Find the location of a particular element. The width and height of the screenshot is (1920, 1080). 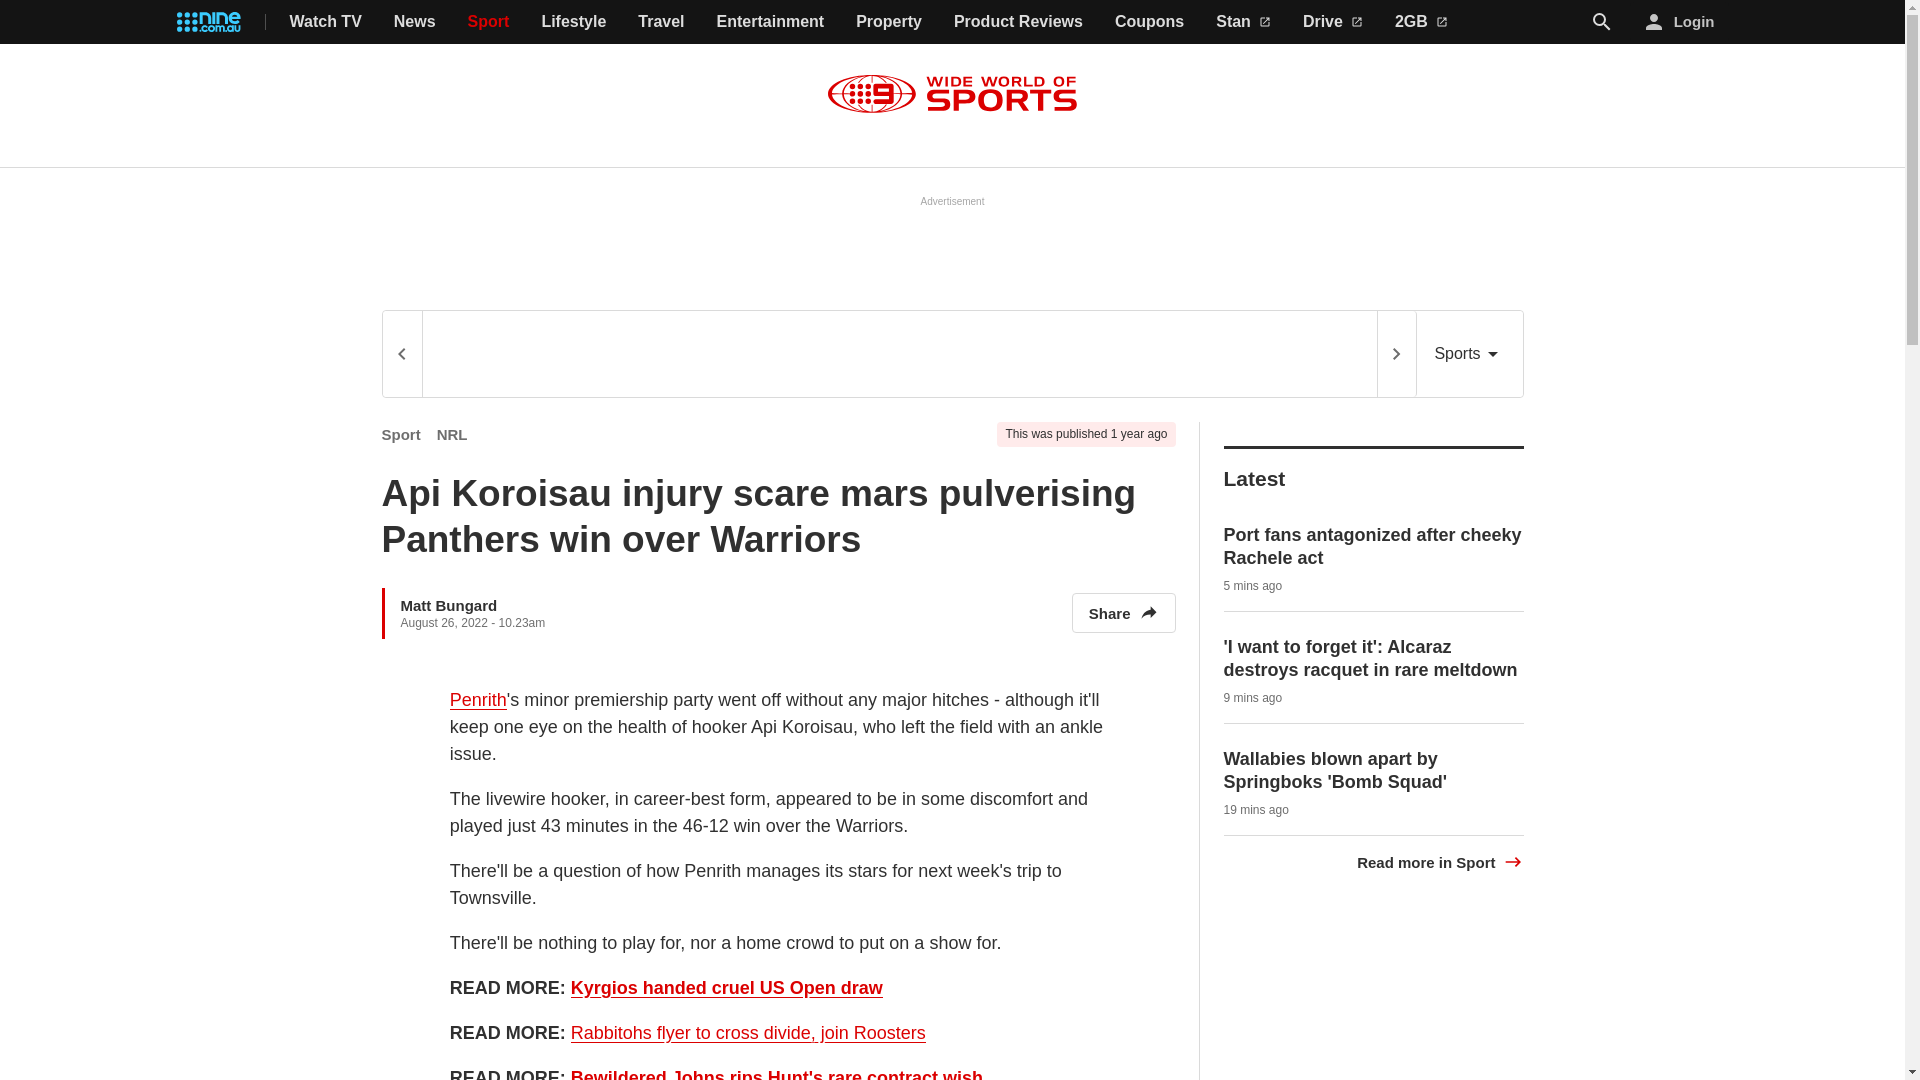

Share is located at coordinates (1123, 612).